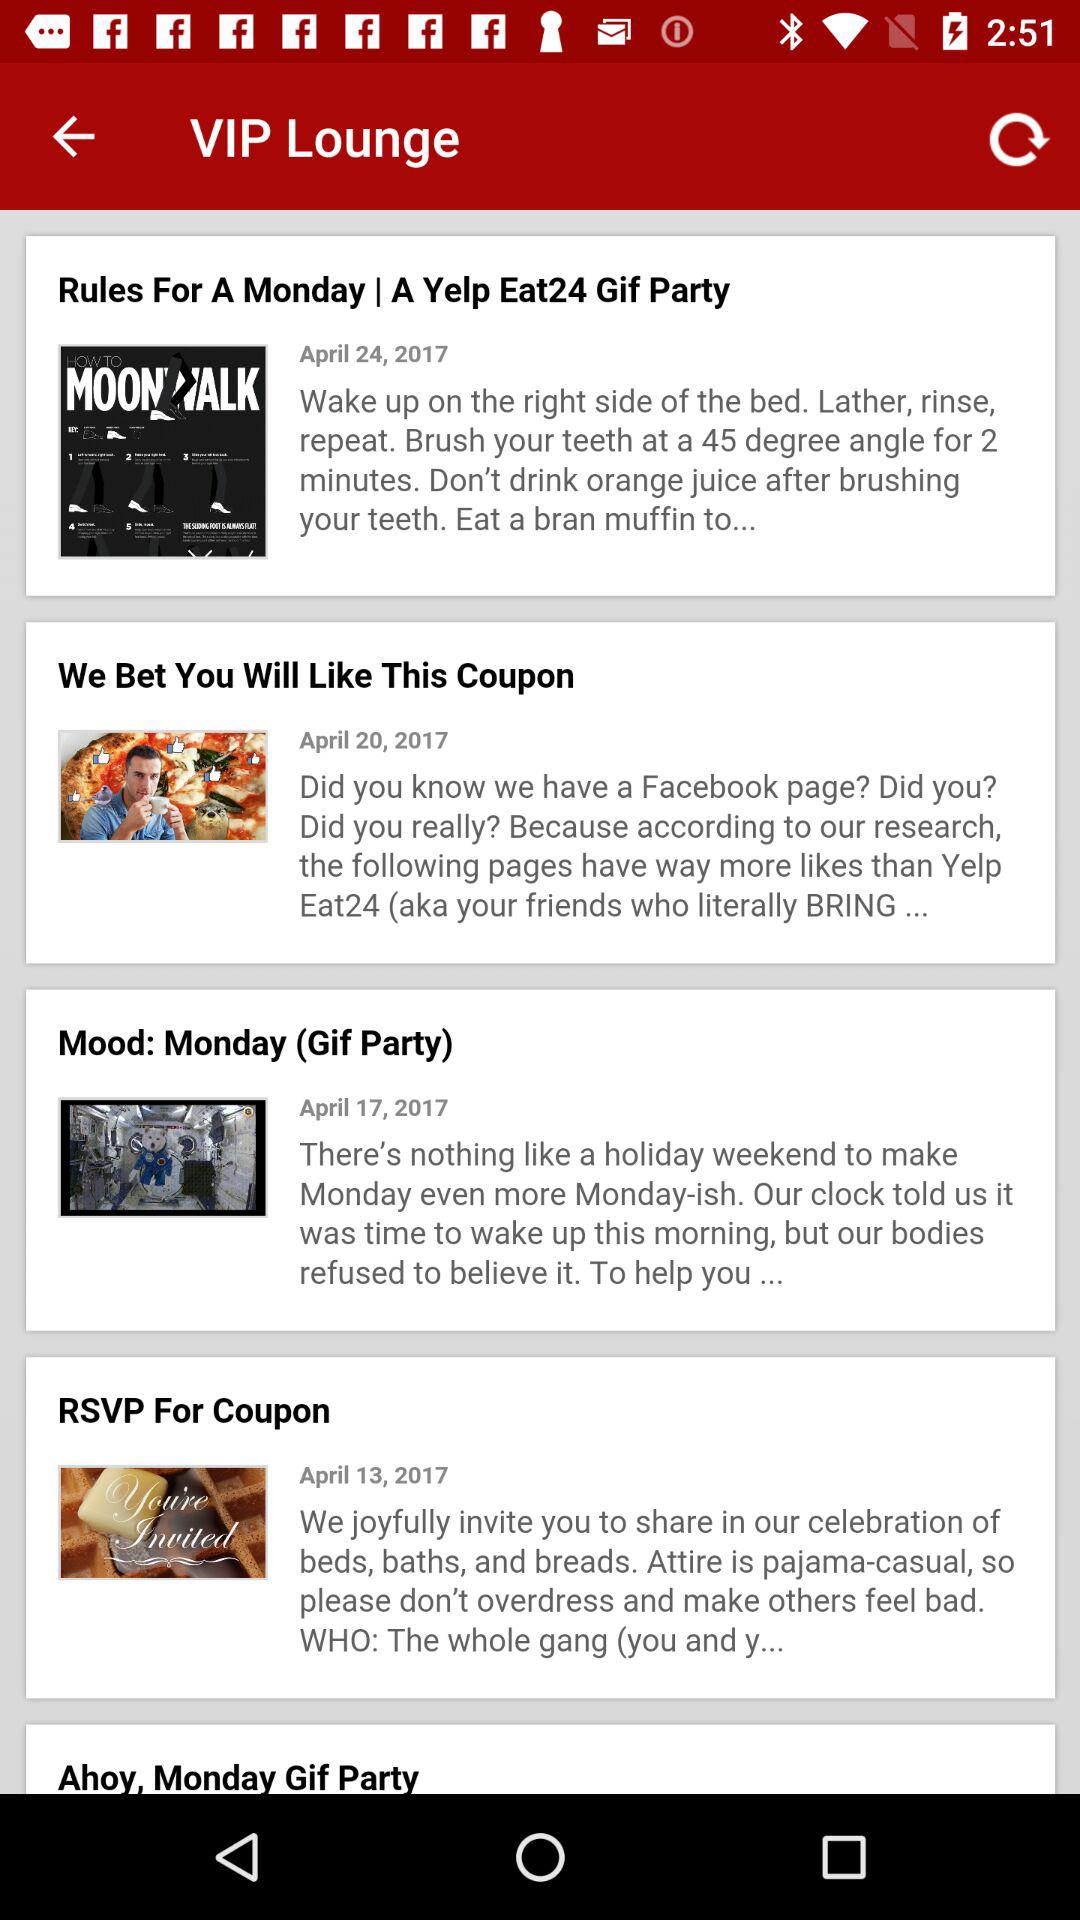 This screenshot has width=1080, height=1920. Describe the element at coordinates (540, 1002) in the screenshot. I see `select coupon` at that location.